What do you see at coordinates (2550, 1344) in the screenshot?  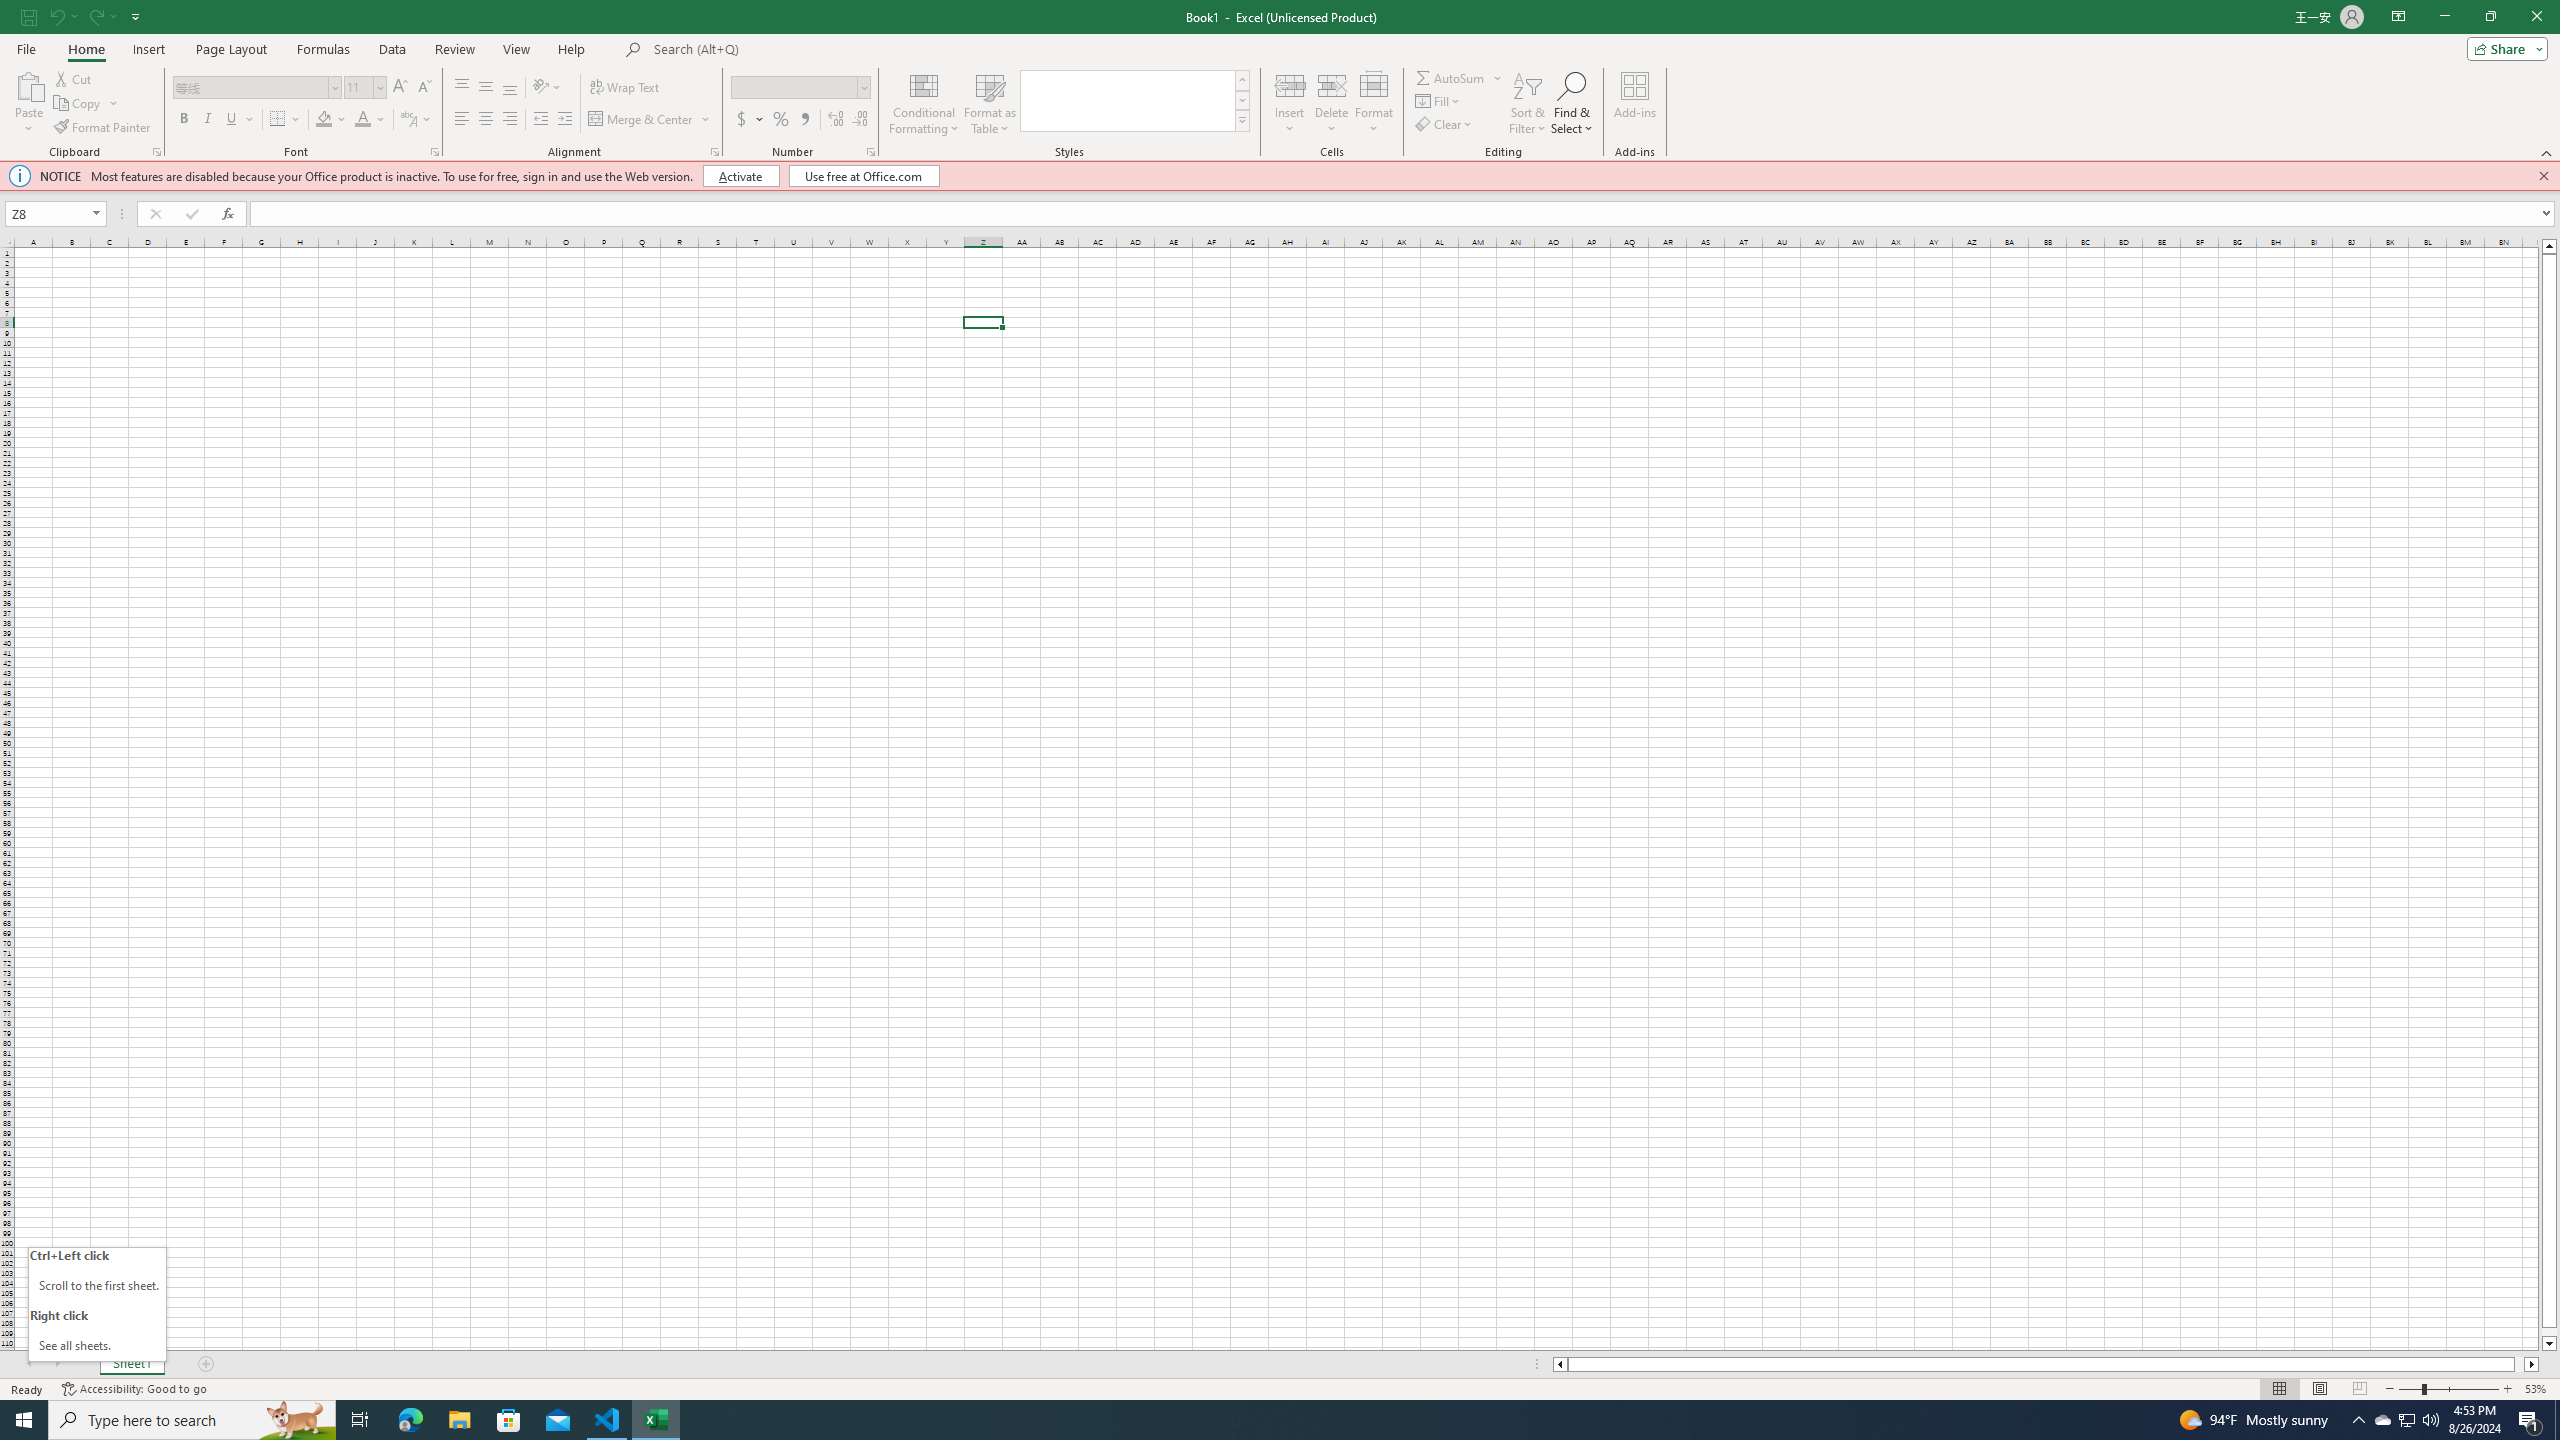 I see `Line down` at bounding box center [2550, 1344].